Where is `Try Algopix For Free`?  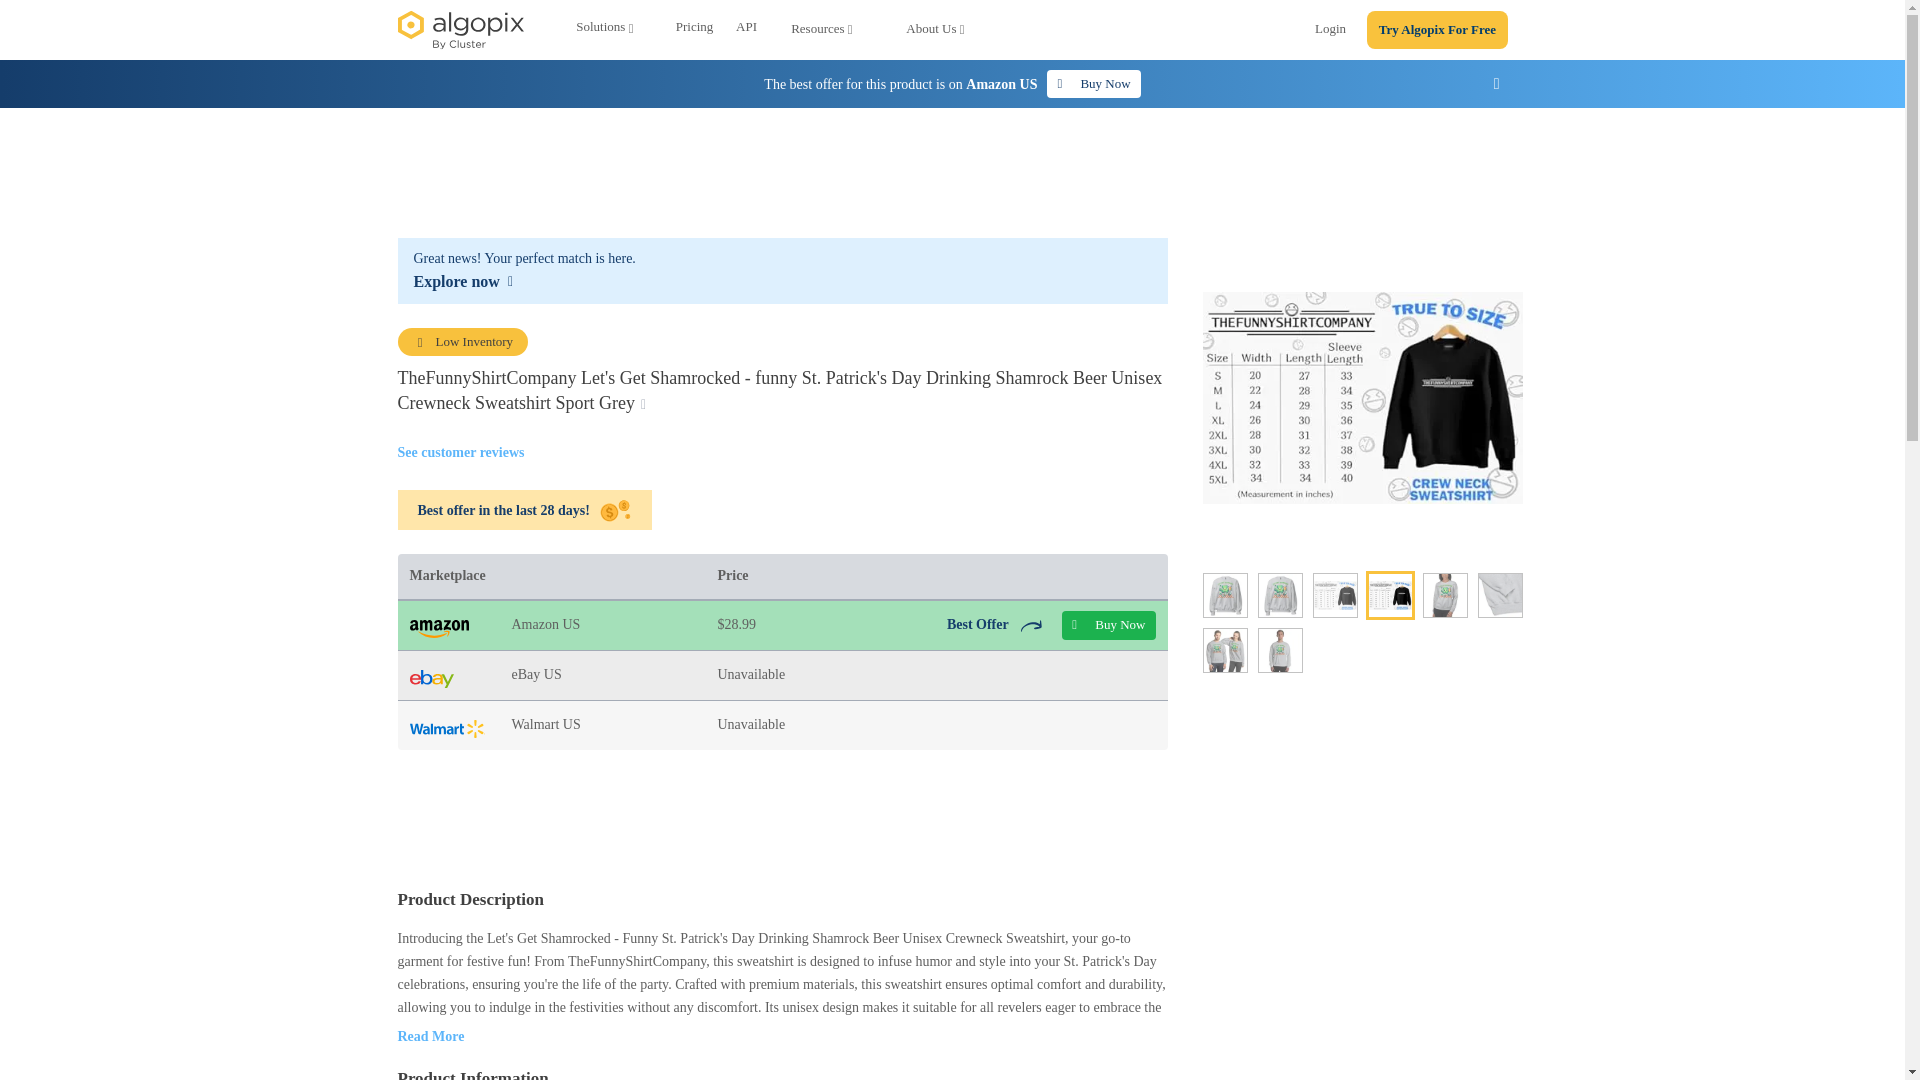
Try Algopix For Free is located at coordinates (1437, 30).